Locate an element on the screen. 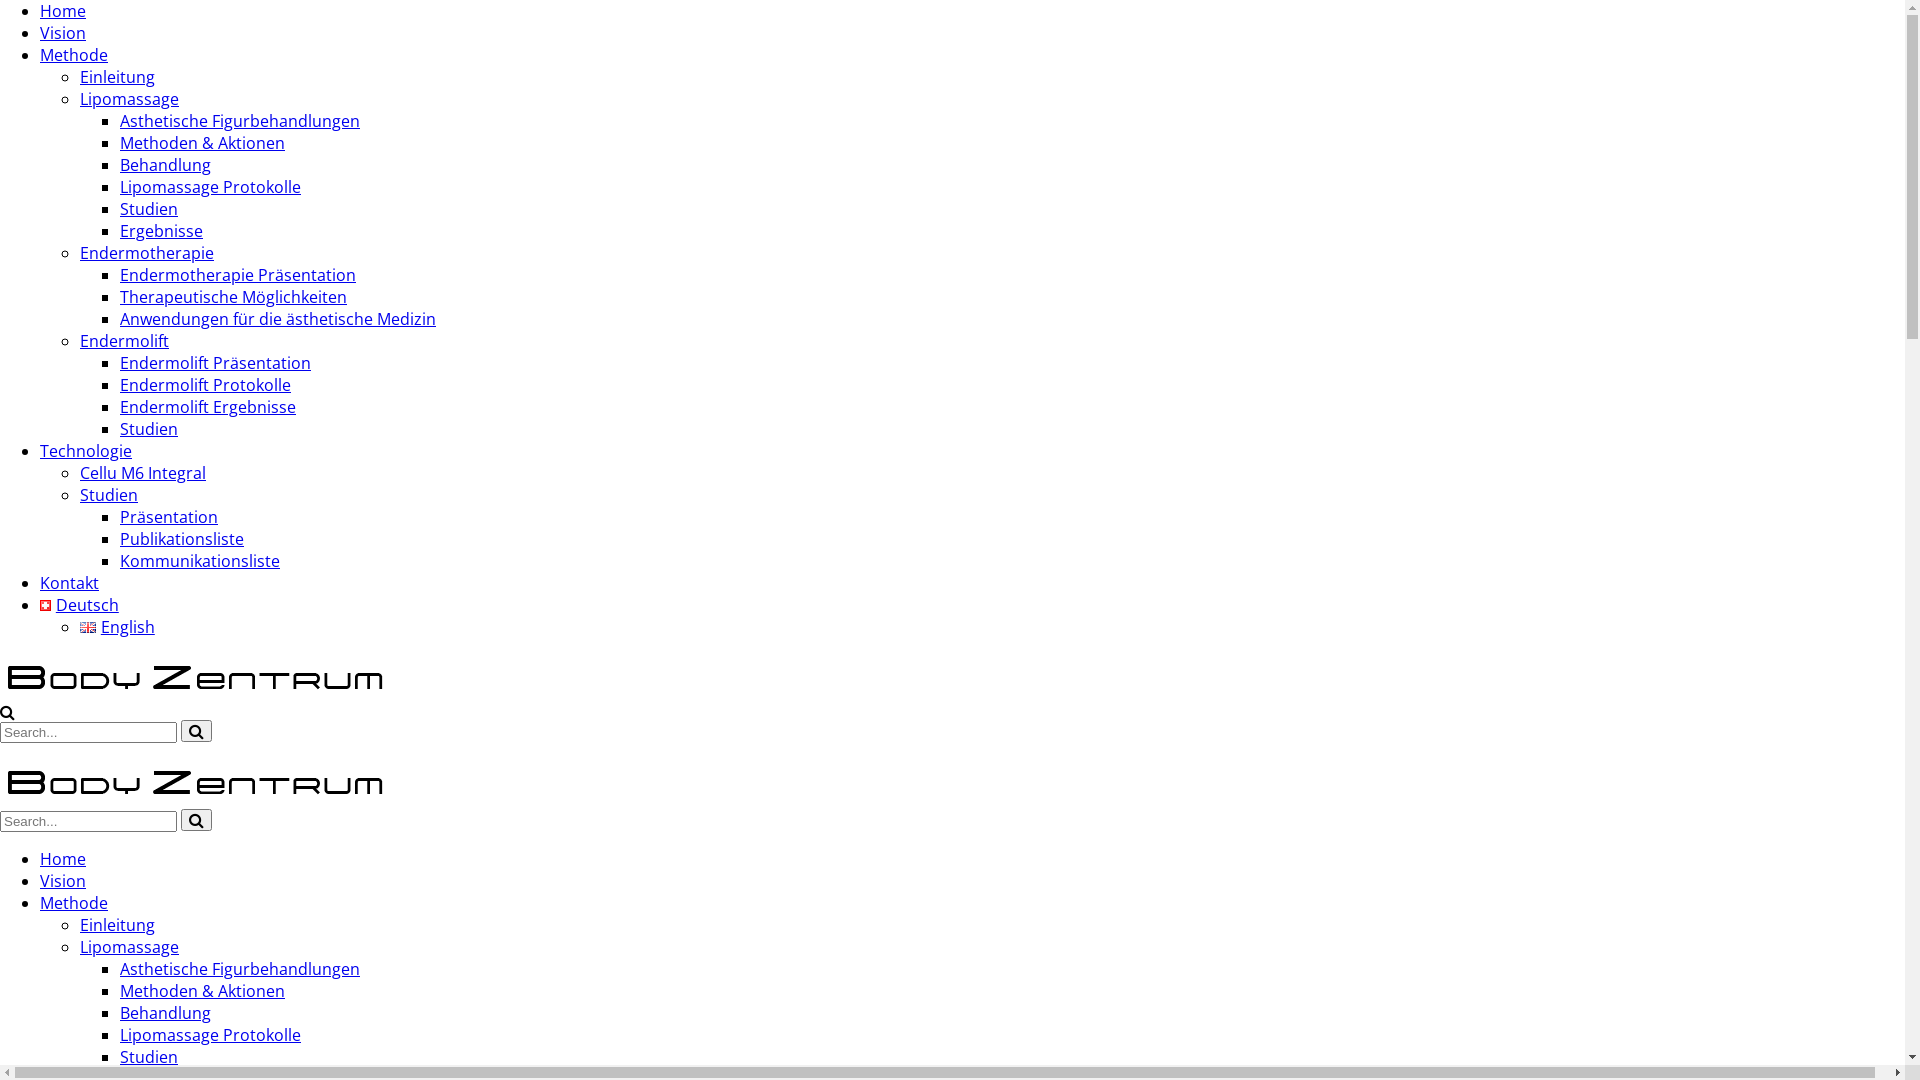 This screenshot has width=1920, height=1080. Methode is located at coordinates (74, 903).